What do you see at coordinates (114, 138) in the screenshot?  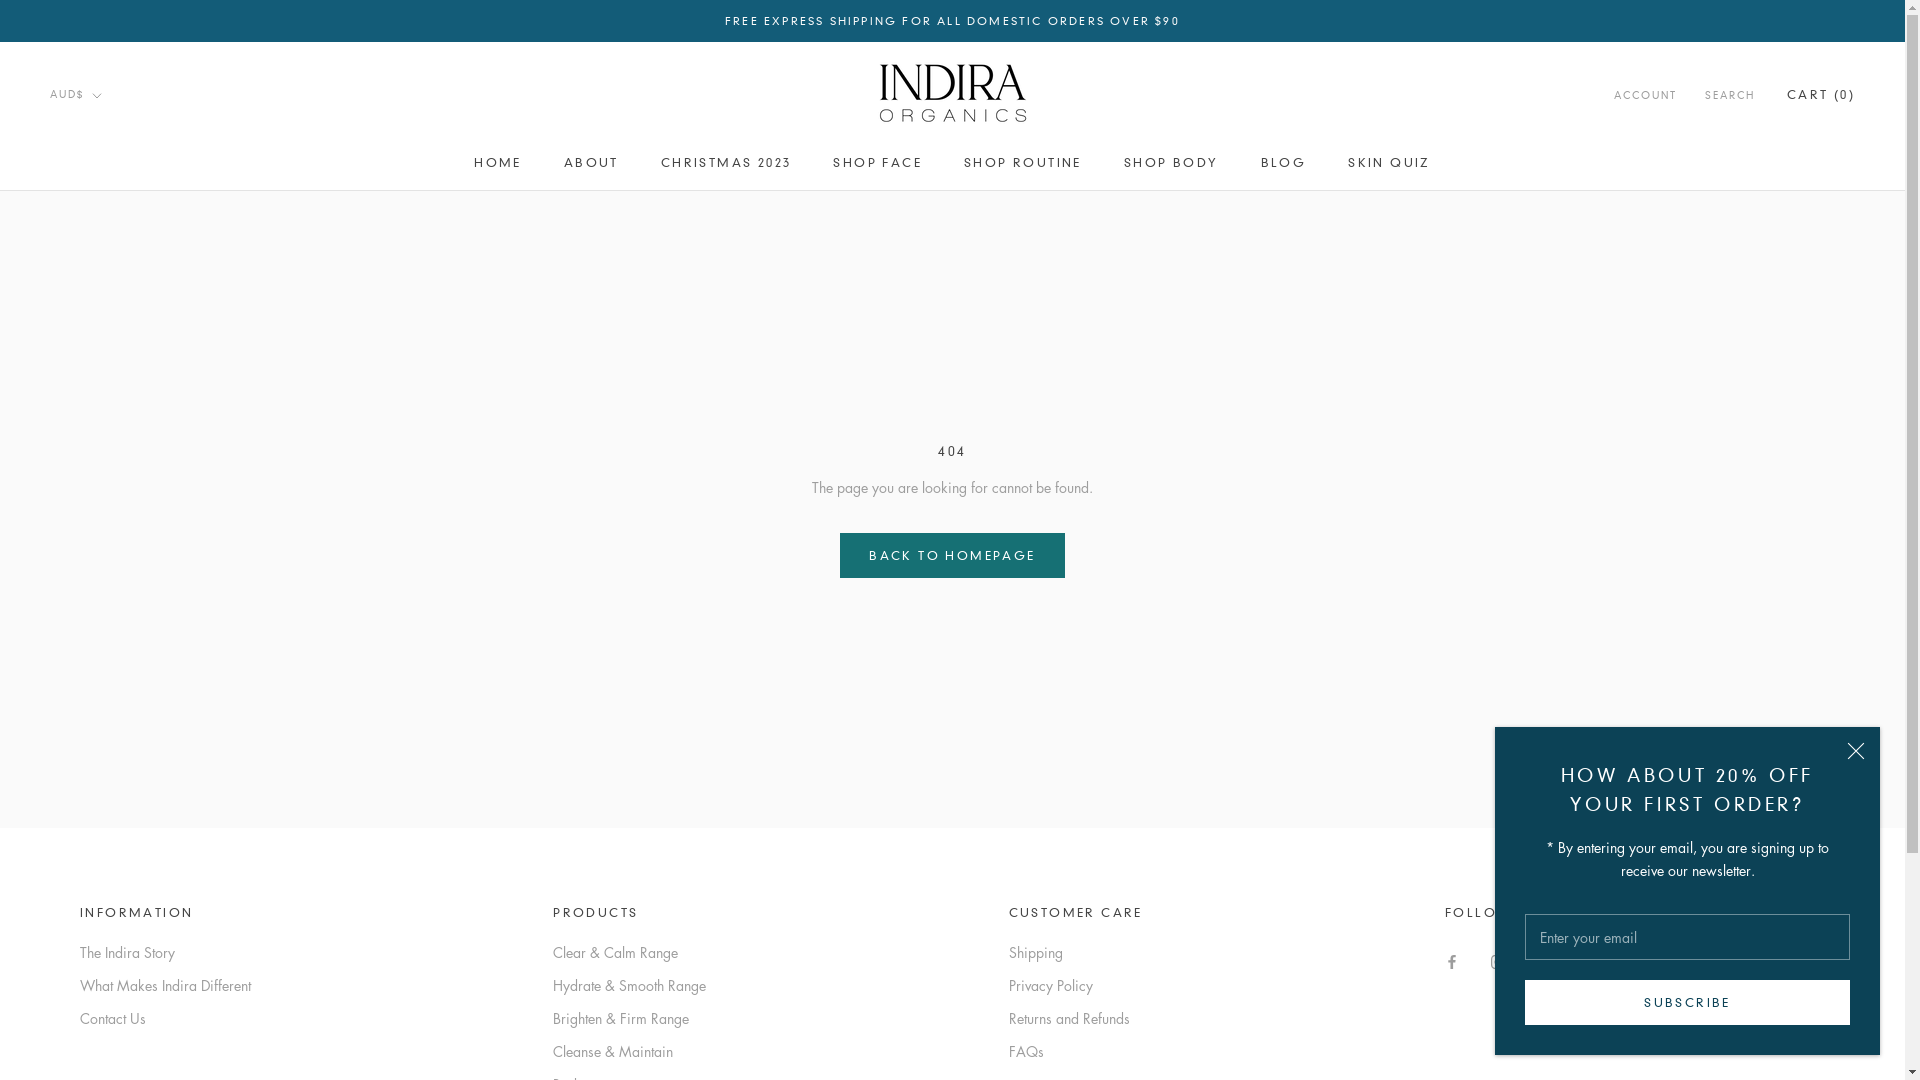 I see `AED` at bounding box center [114, 138].